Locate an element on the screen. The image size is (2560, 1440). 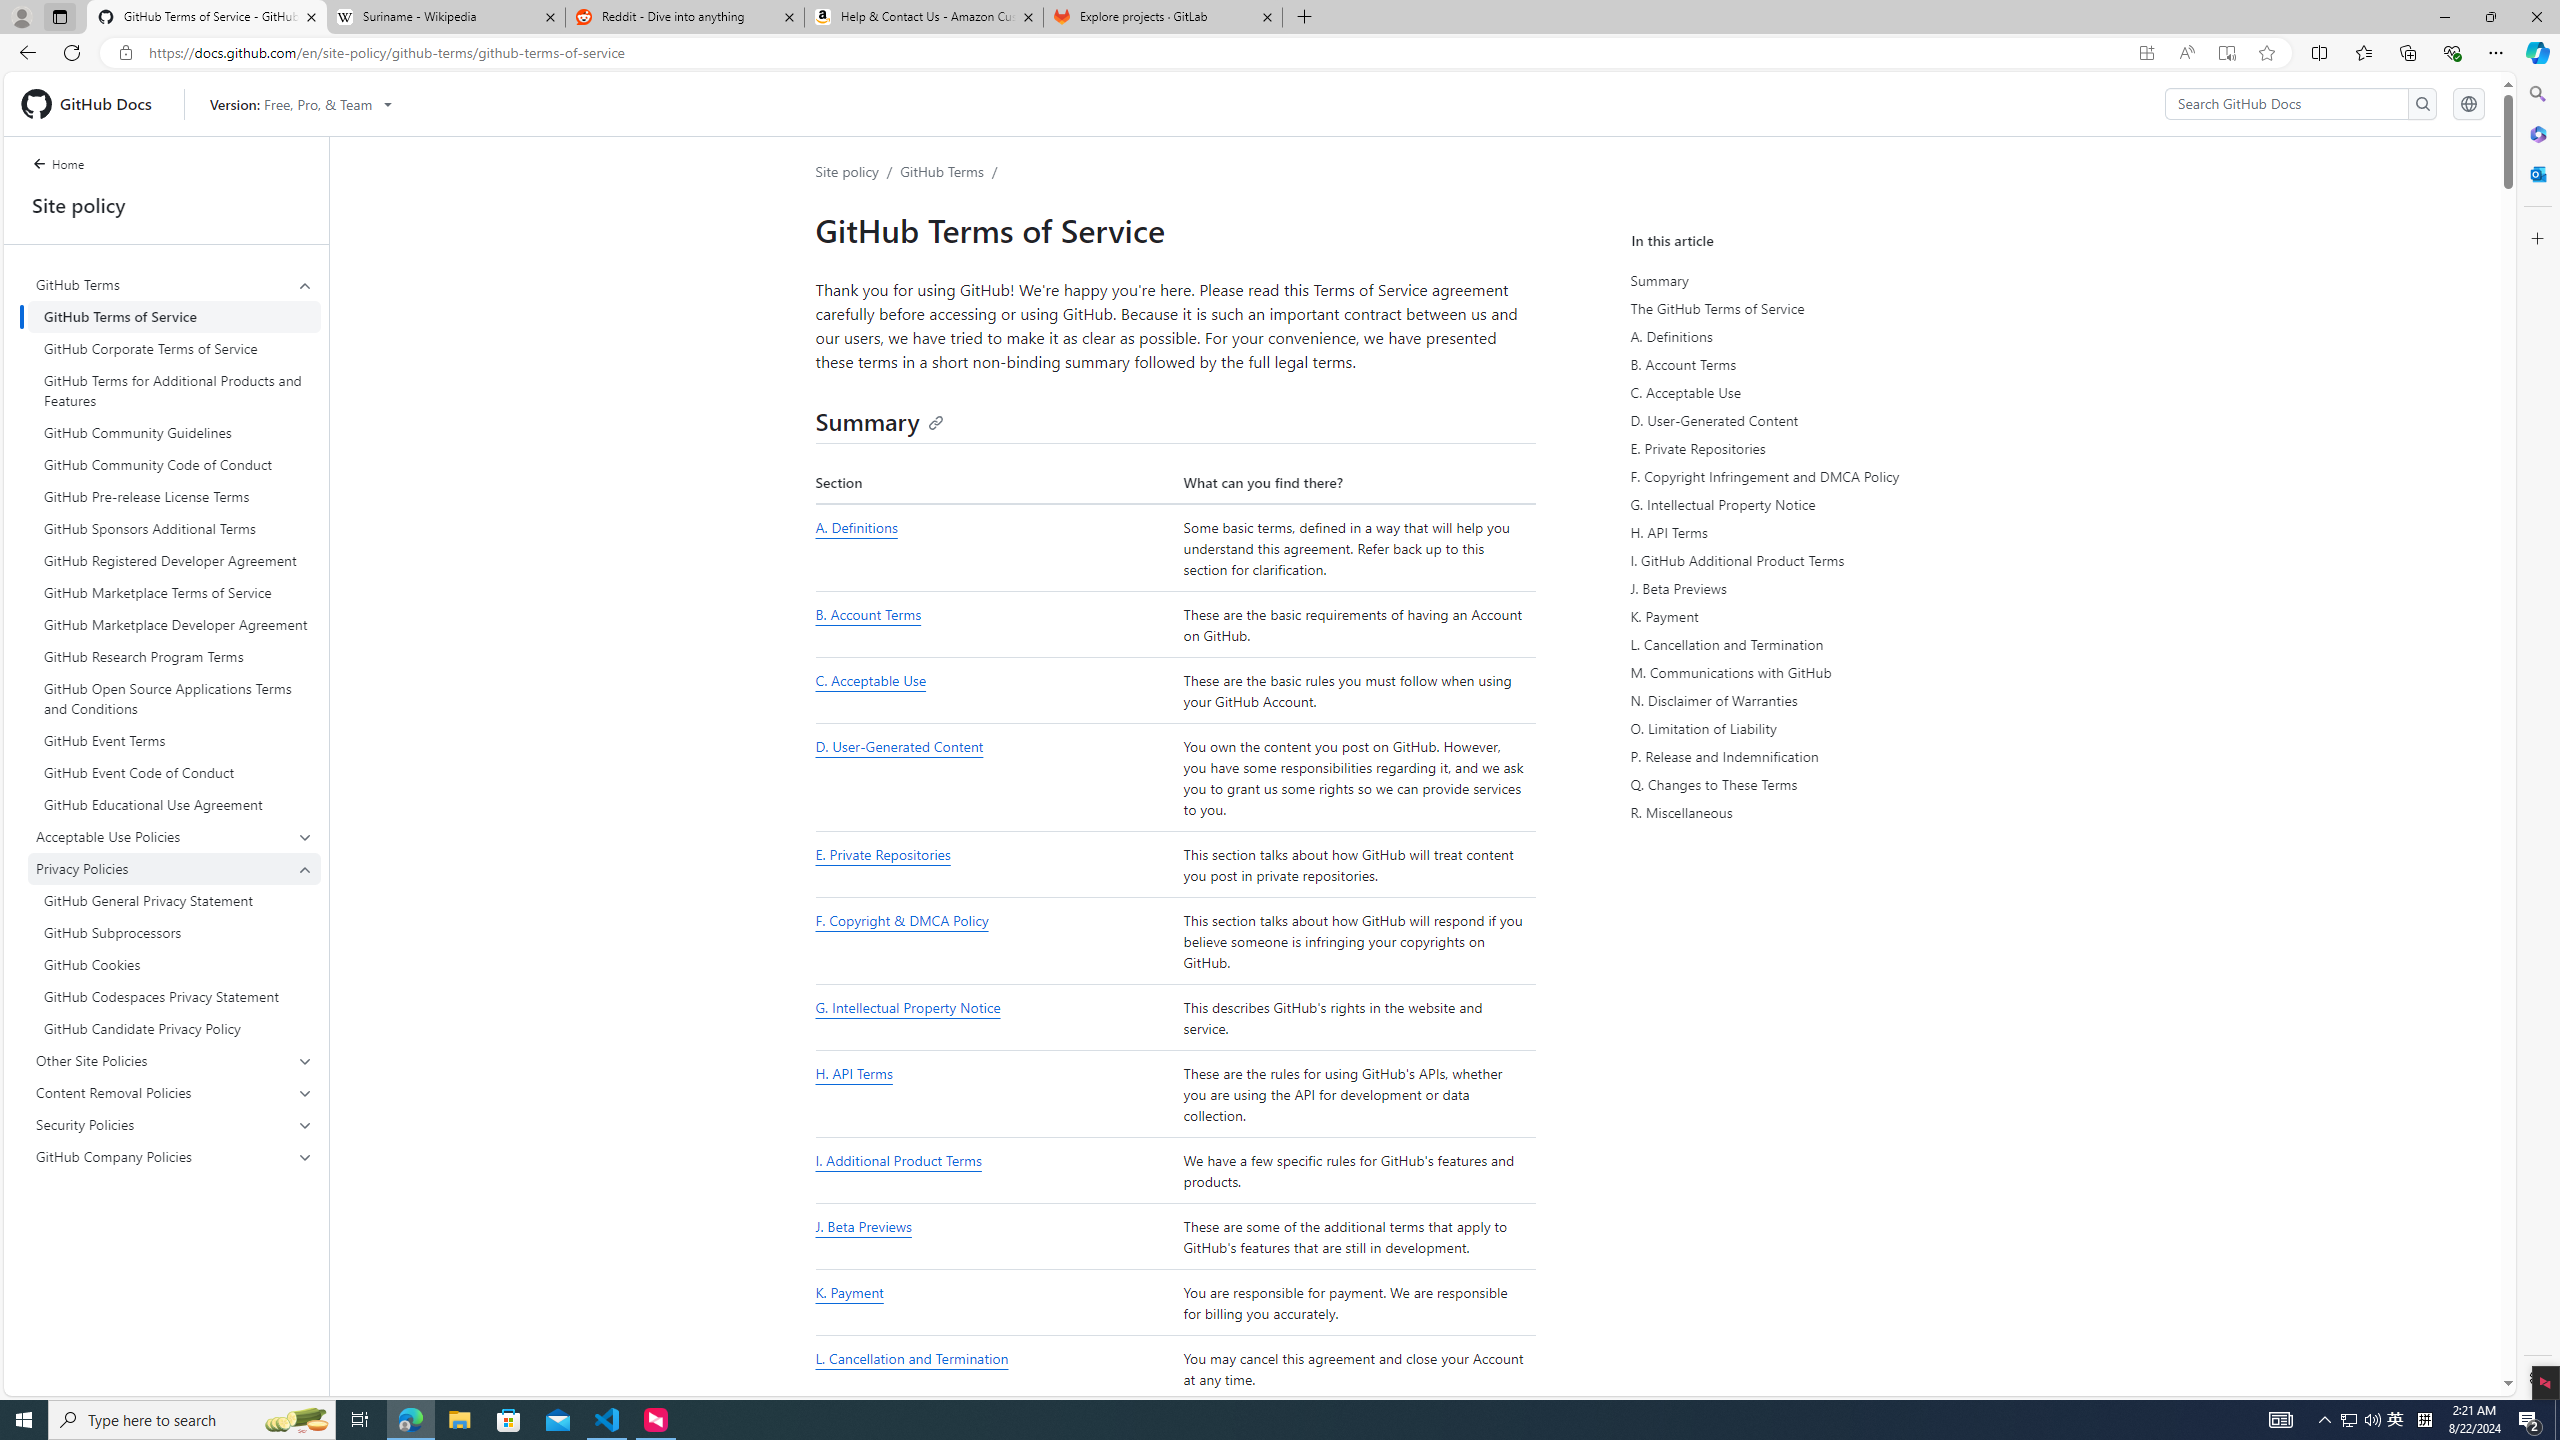
L. Cancellation and Termination is located at coordinates (994, 1369).